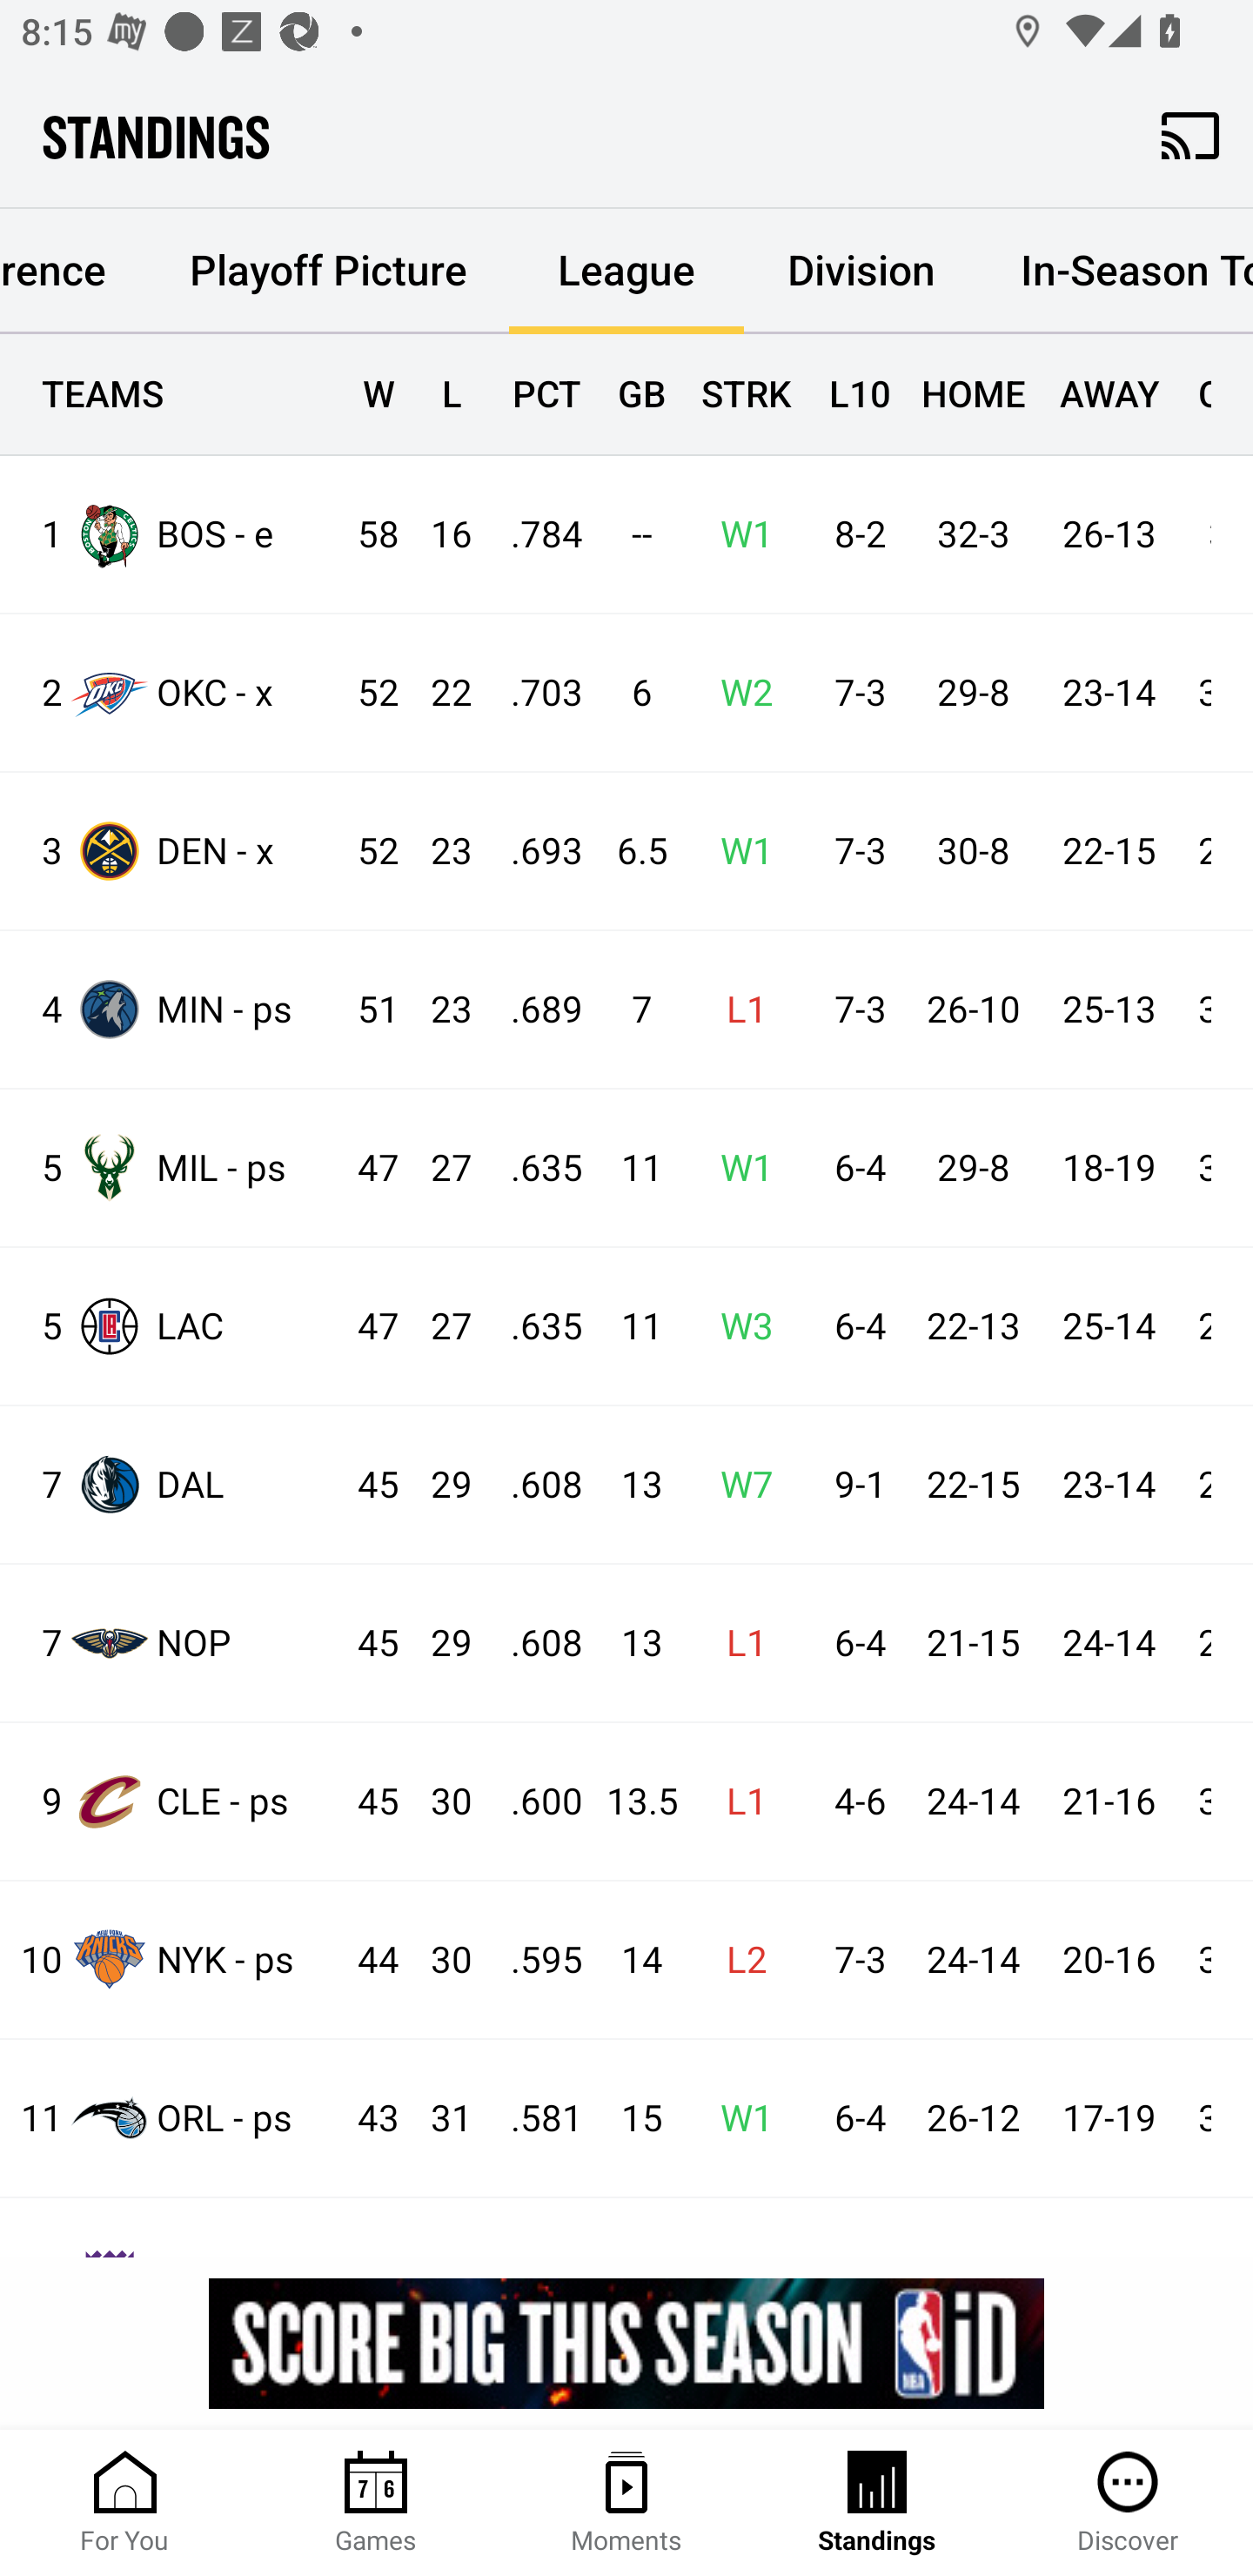 The width and height of the screenshot is (1253, 2576). Describe the element at coordinates (1109, 1168) in the screenshot. I see `18-19` at that location.